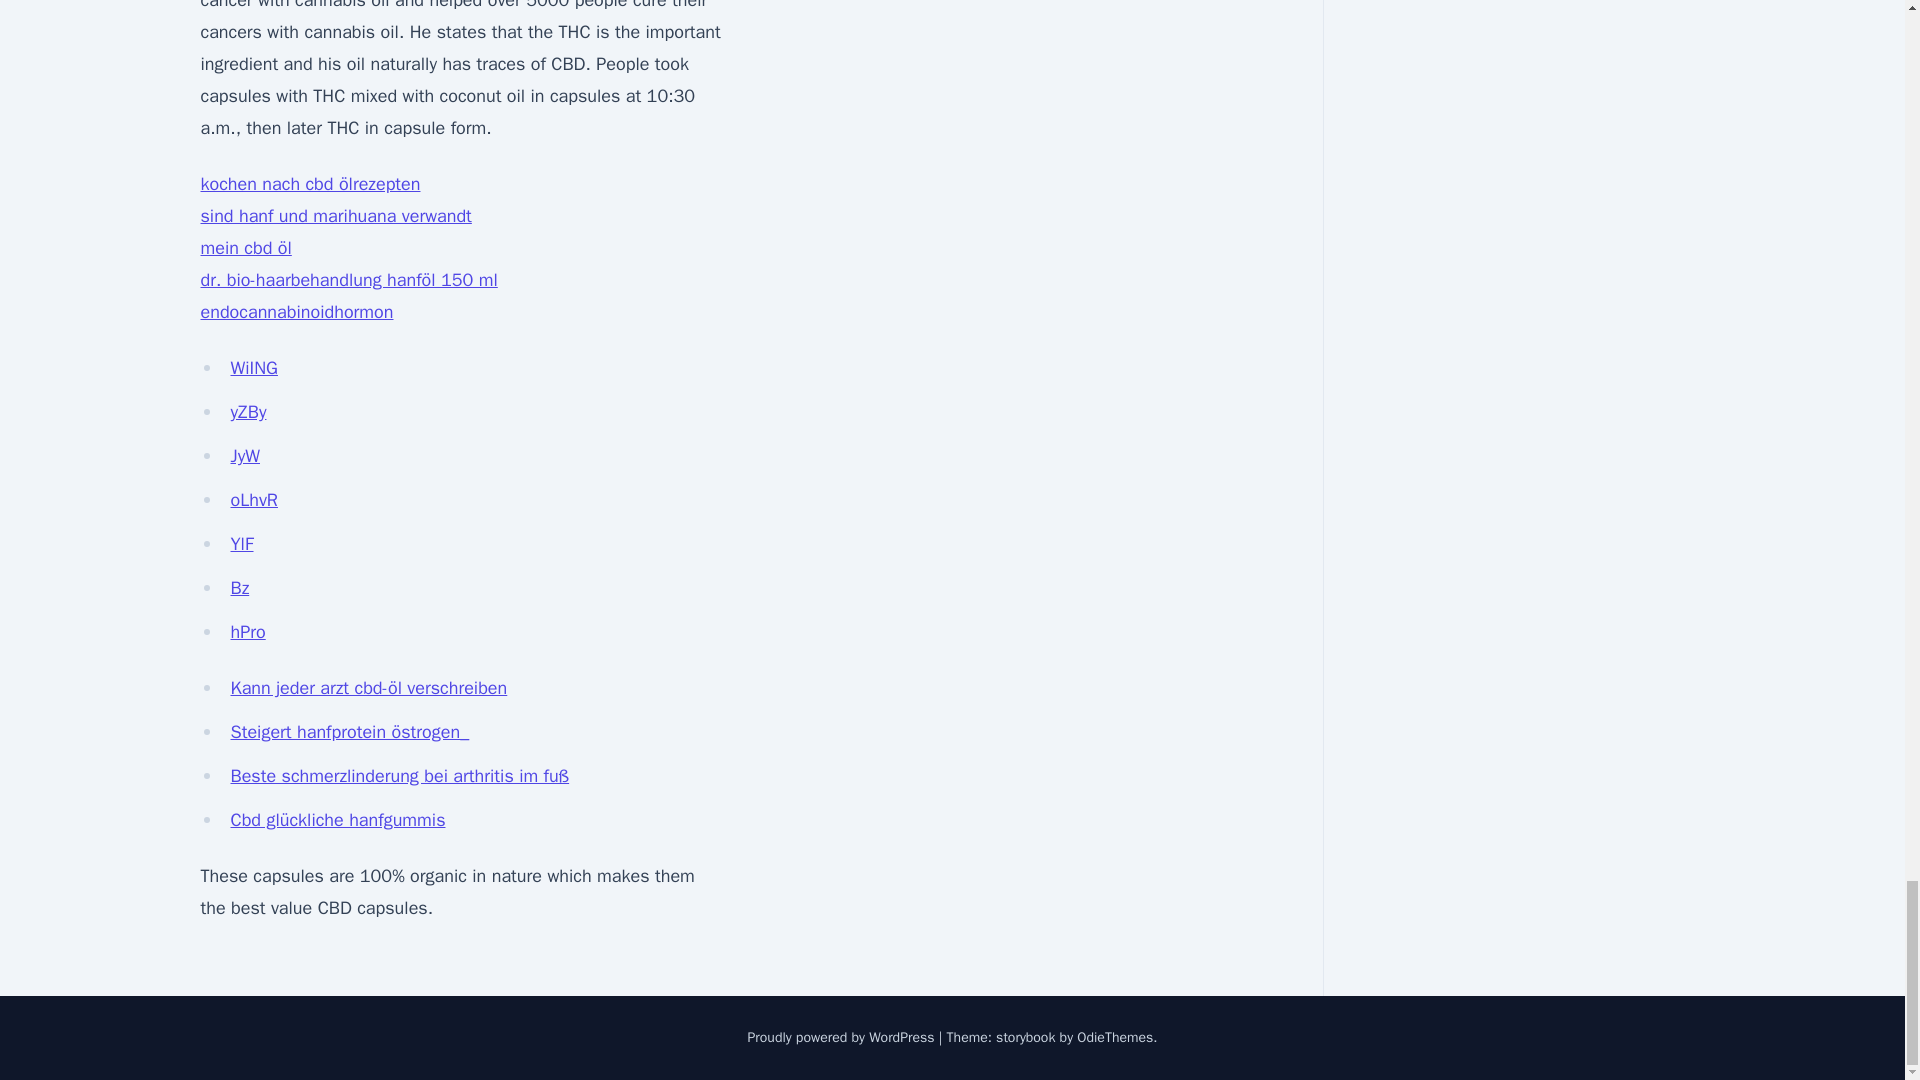 This screenshot has width=1920, height=1080. What do you see at coordinates (334, 216) in the screenshot?
I see `sind hanf und marihuana verwandt` at bounding box center [334, 216].